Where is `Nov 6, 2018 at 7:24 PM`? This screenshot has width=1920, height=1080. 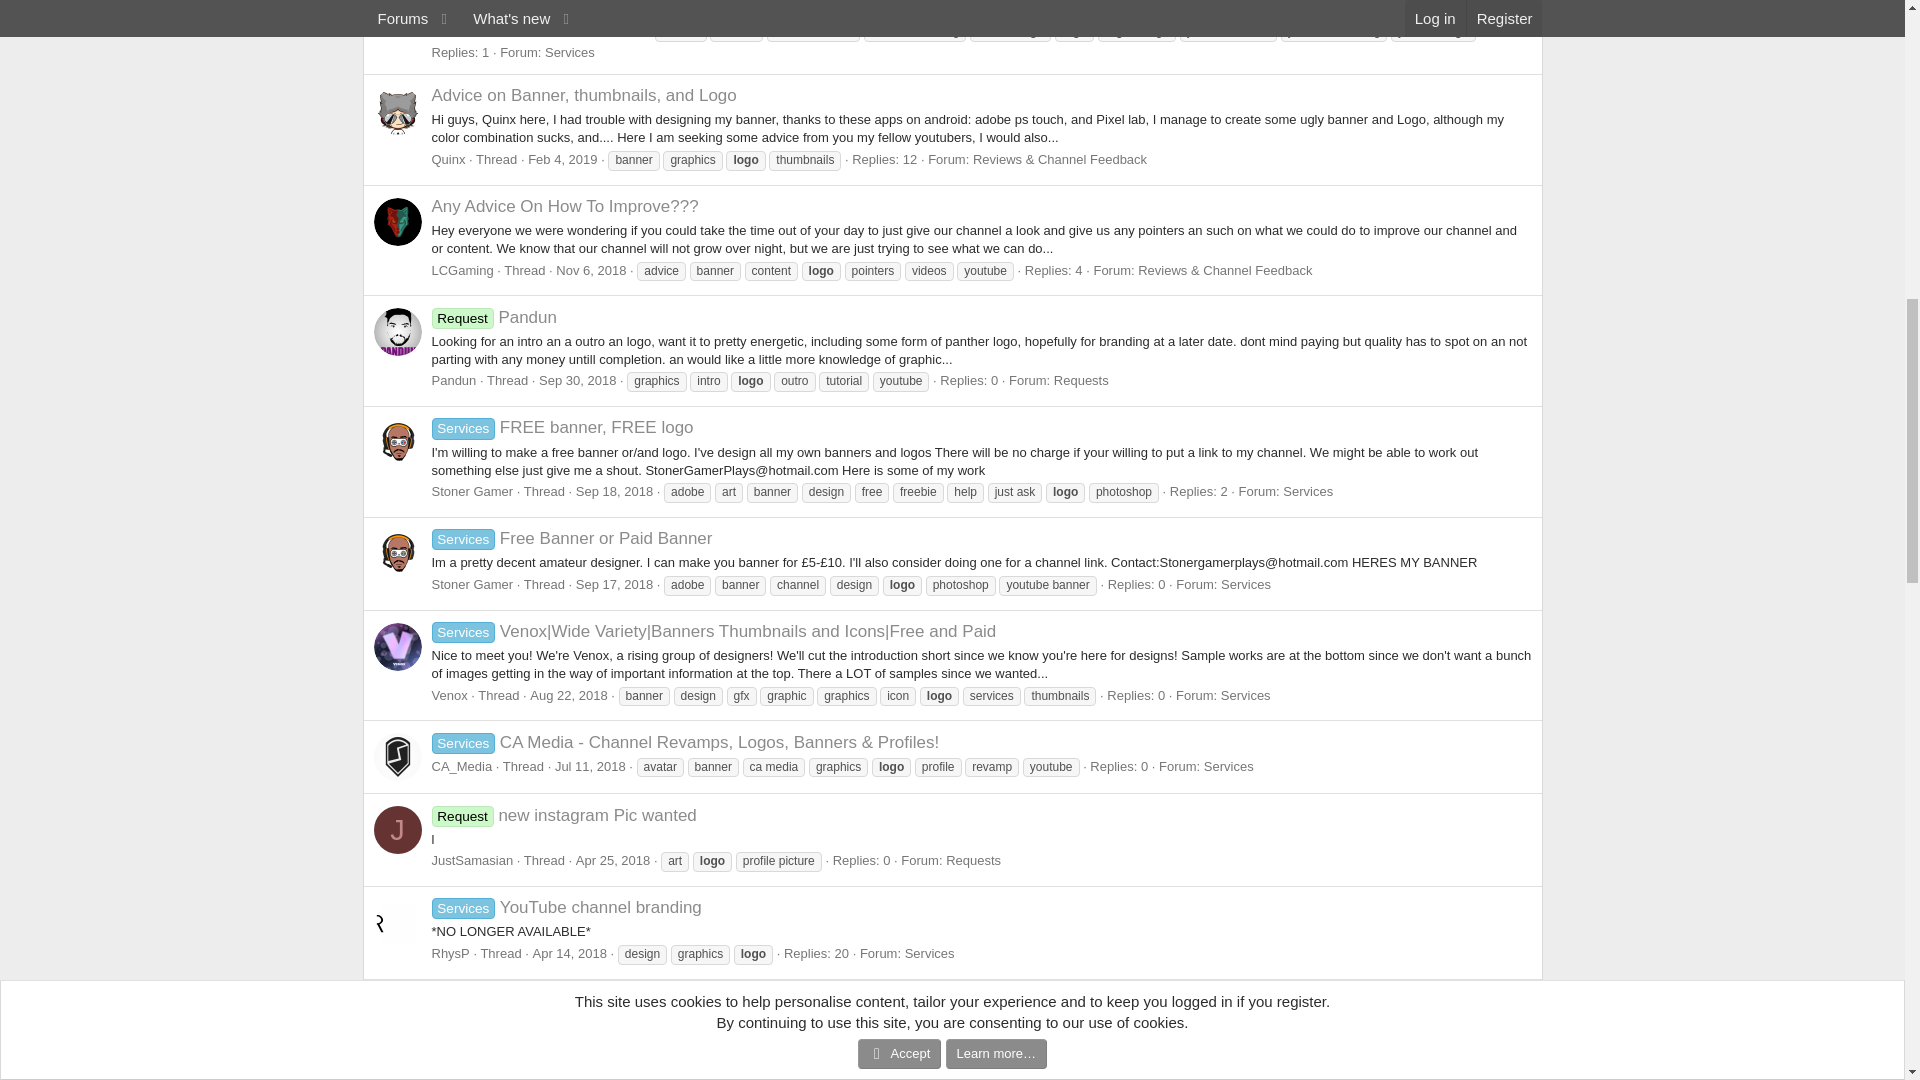 Nov 6, 2018 at 7:24 PM is located at coordinates (590, 270).